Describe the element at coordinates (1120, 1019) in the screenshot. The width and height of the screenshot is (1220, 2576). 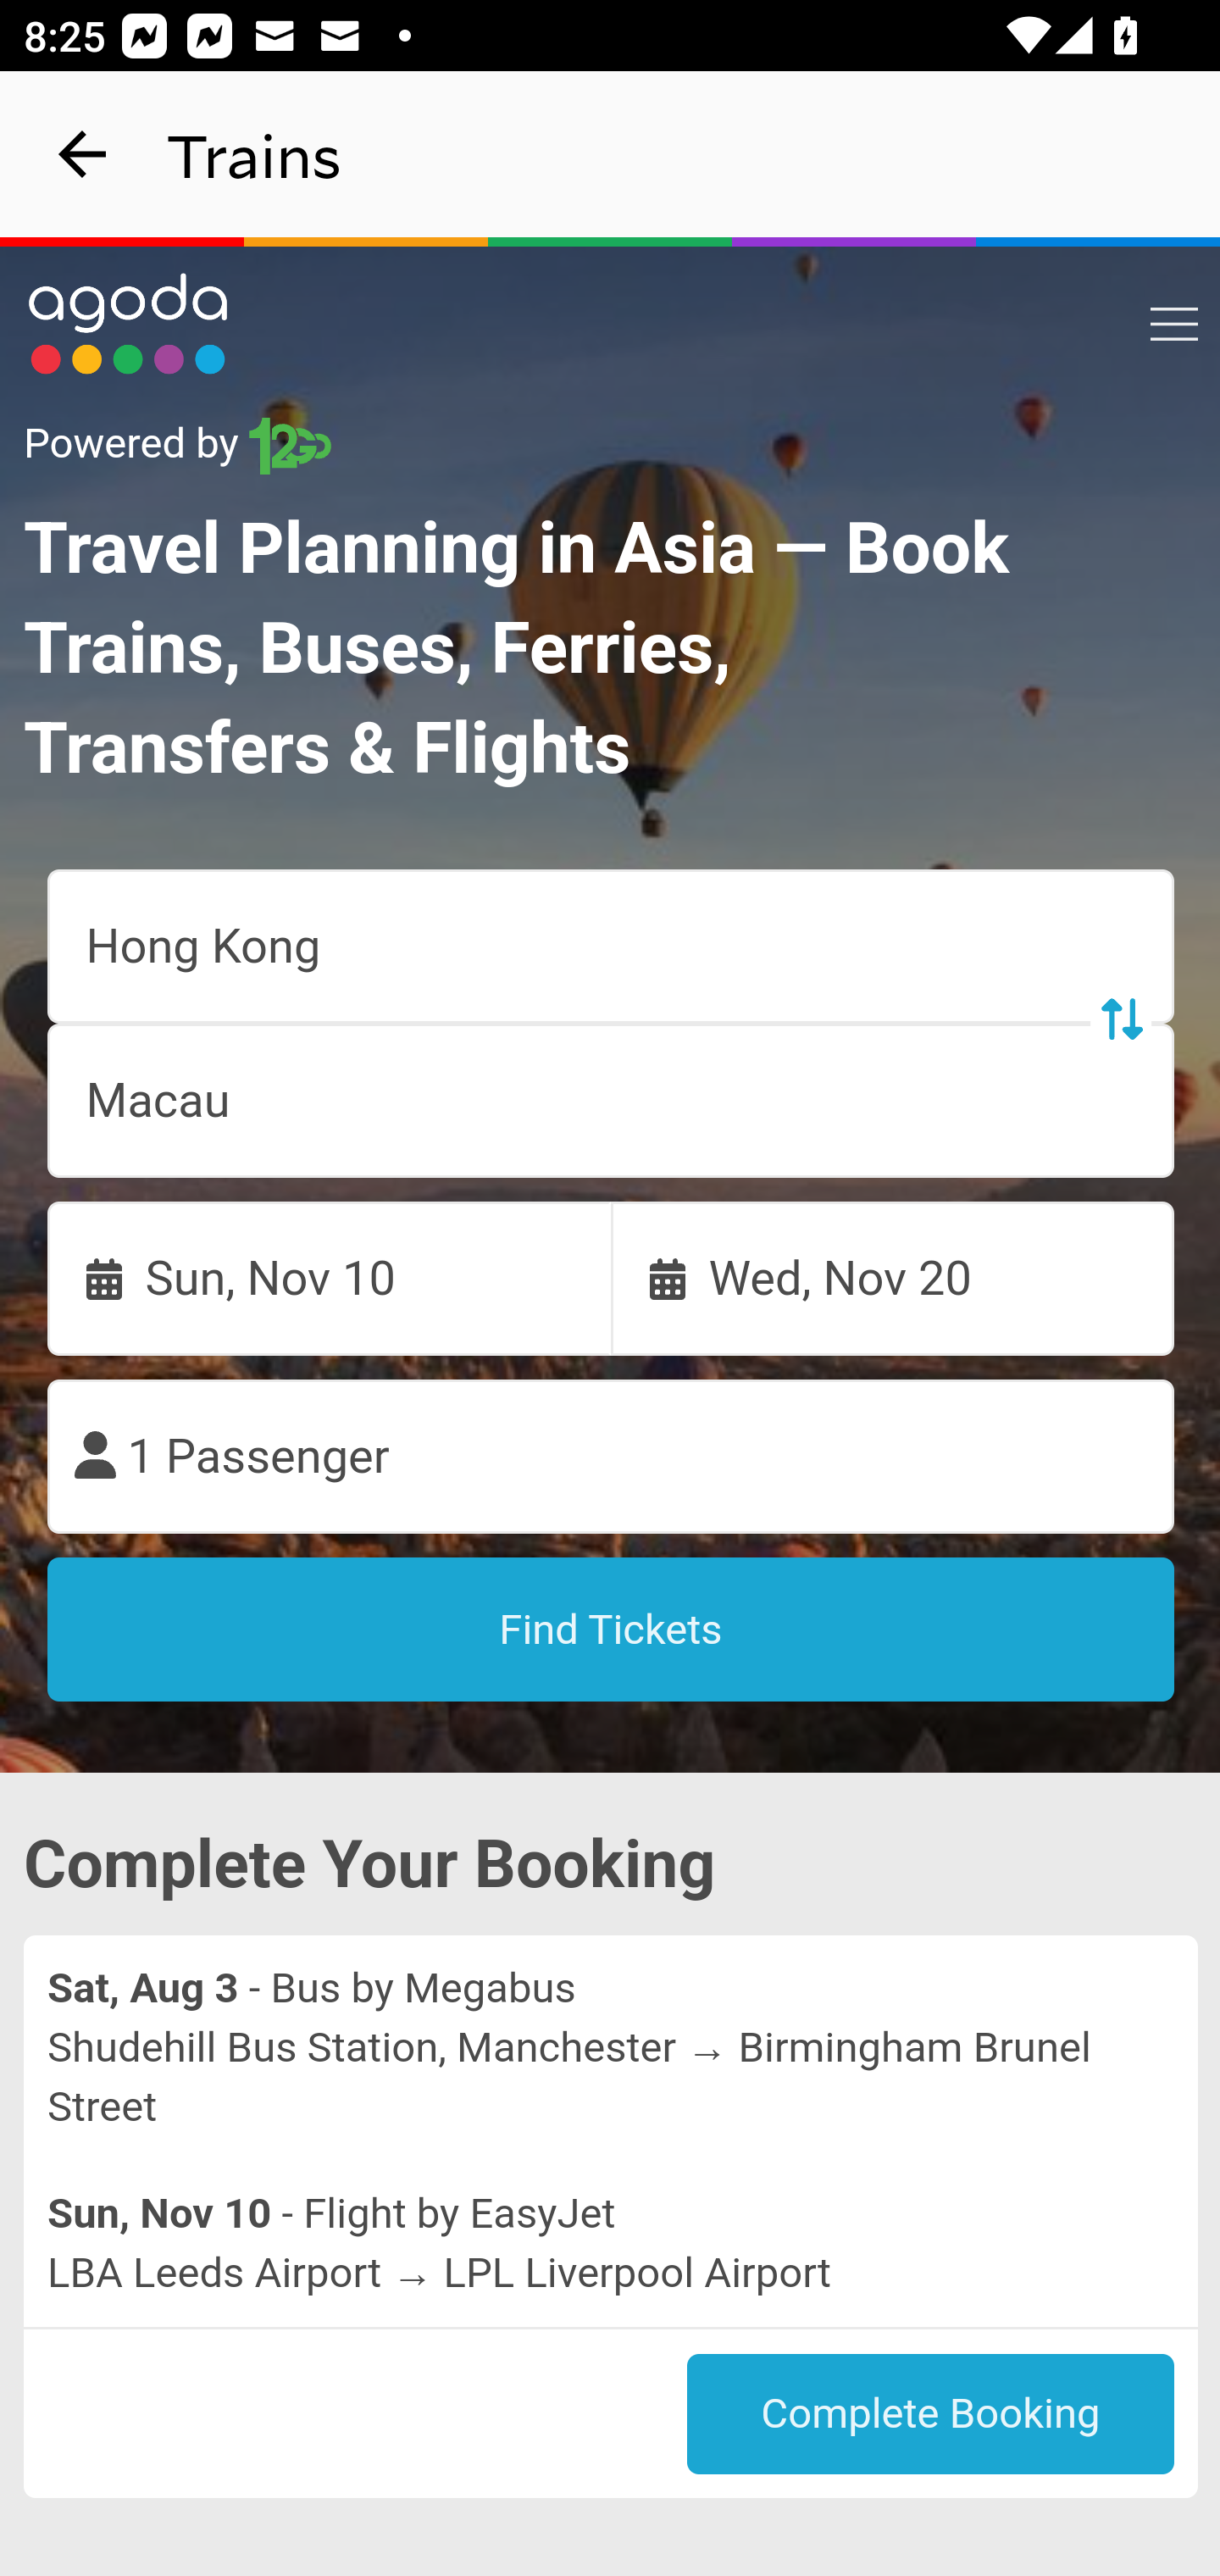
I see `Swap trip points` at that location.